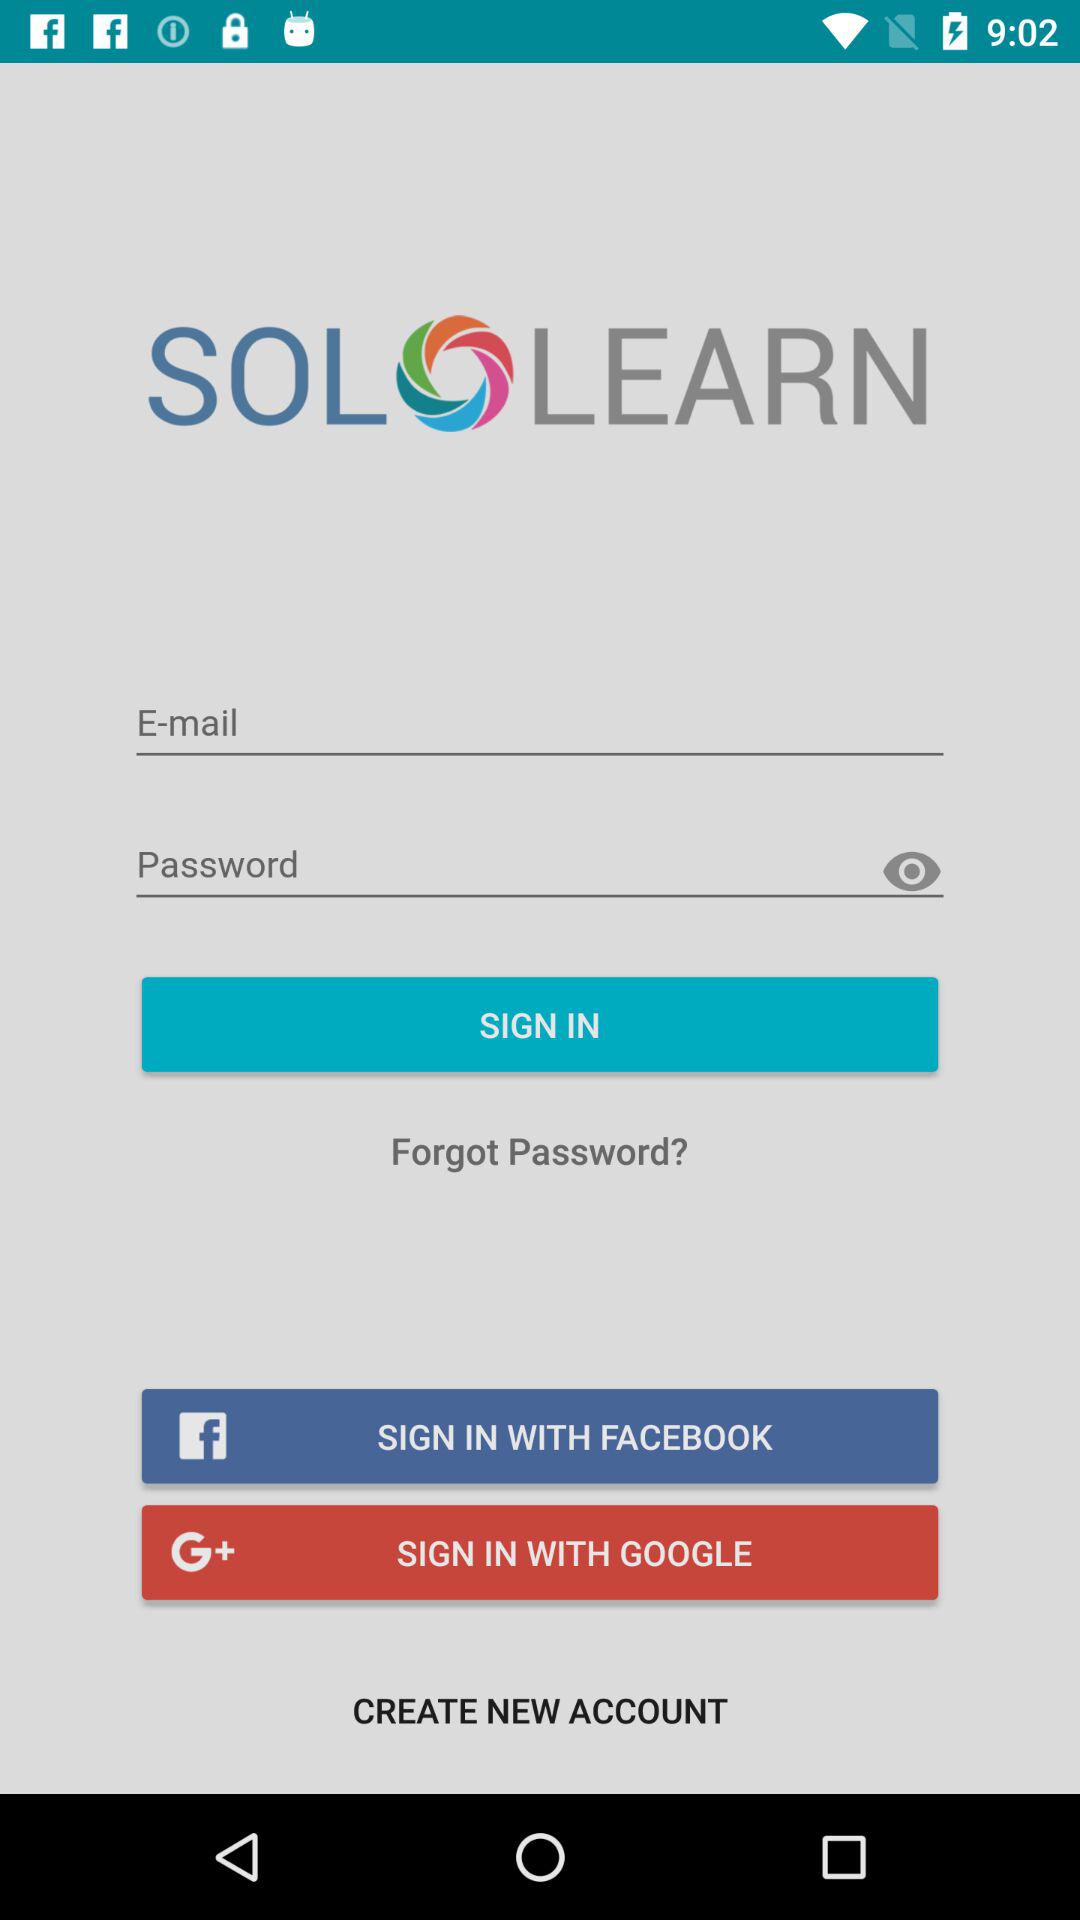  Describe the element at coordinates (540, 724) in the screenshot. I see `enter e-mail` at that location.